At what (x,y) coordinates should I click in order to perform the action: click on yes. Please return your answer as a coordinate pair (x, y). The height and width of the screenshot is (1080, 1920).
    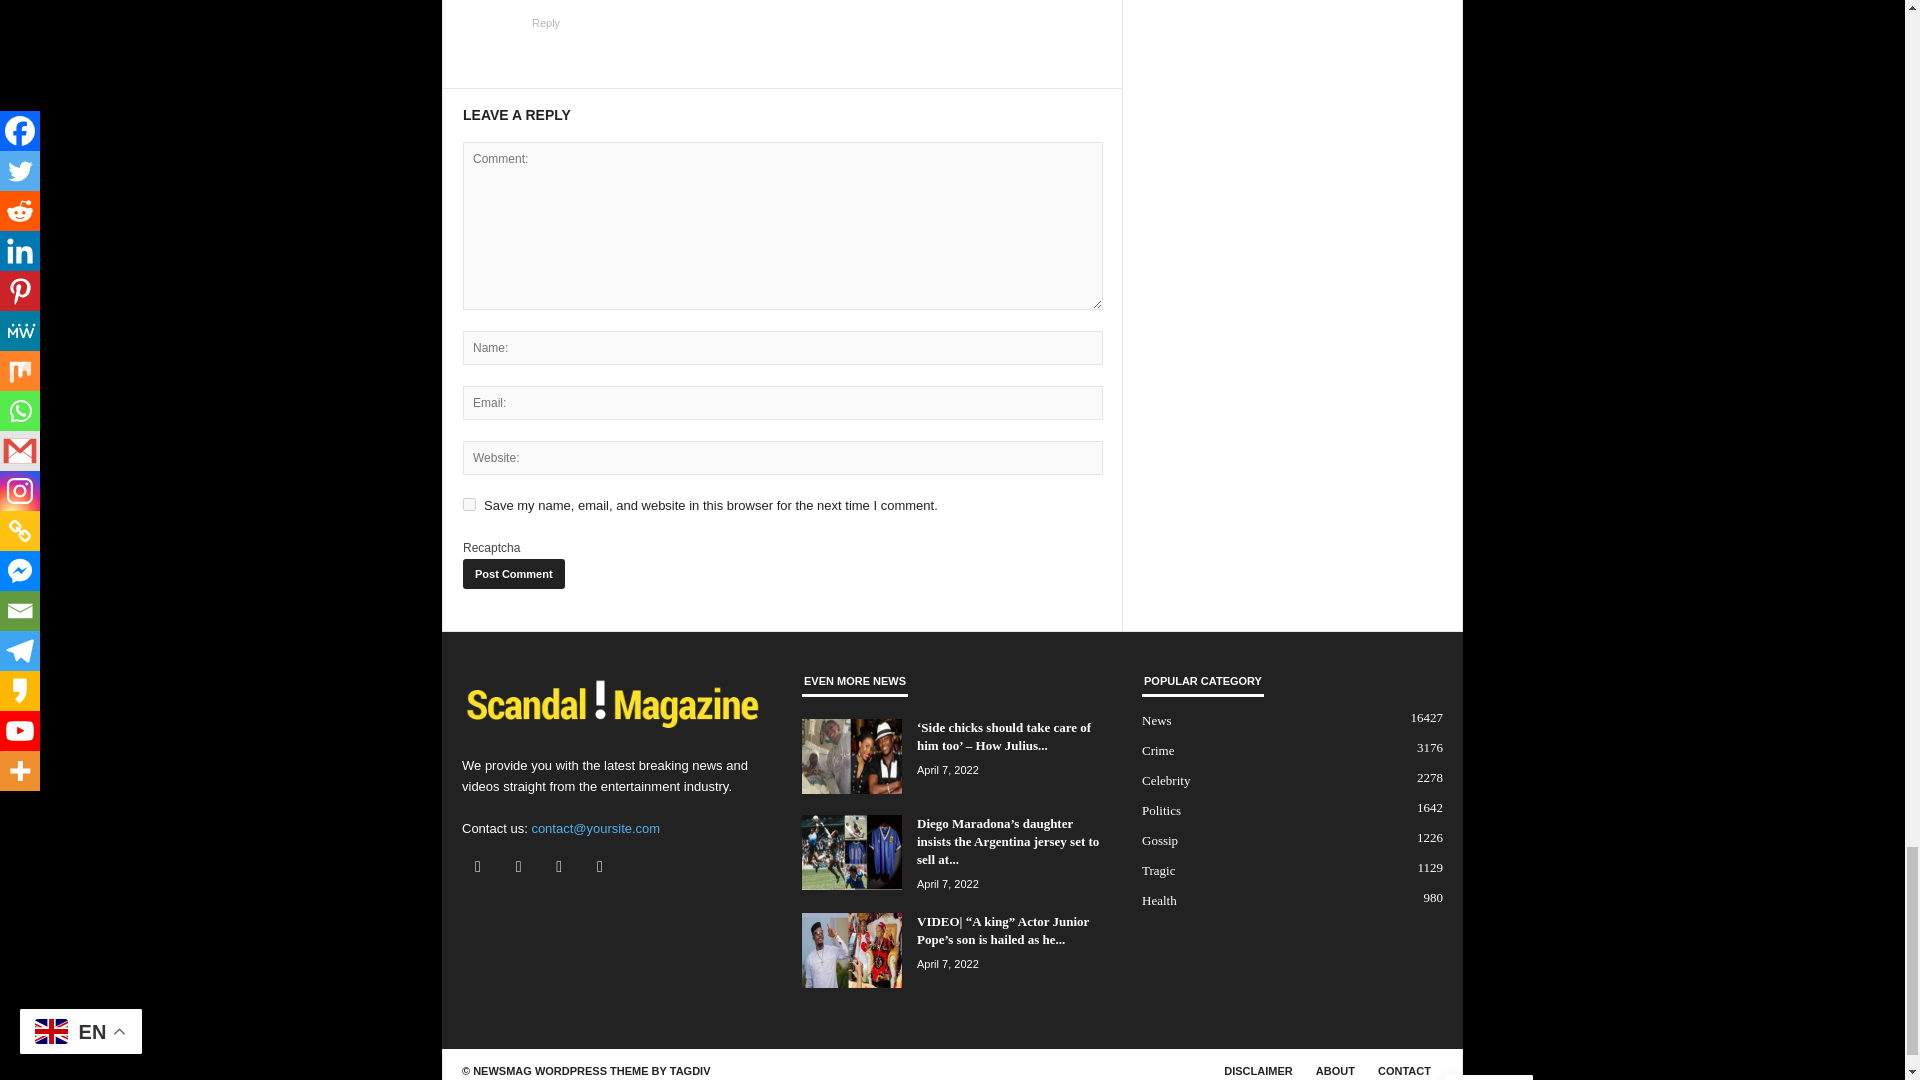
    Looking at the image, I should click on (469, 504).